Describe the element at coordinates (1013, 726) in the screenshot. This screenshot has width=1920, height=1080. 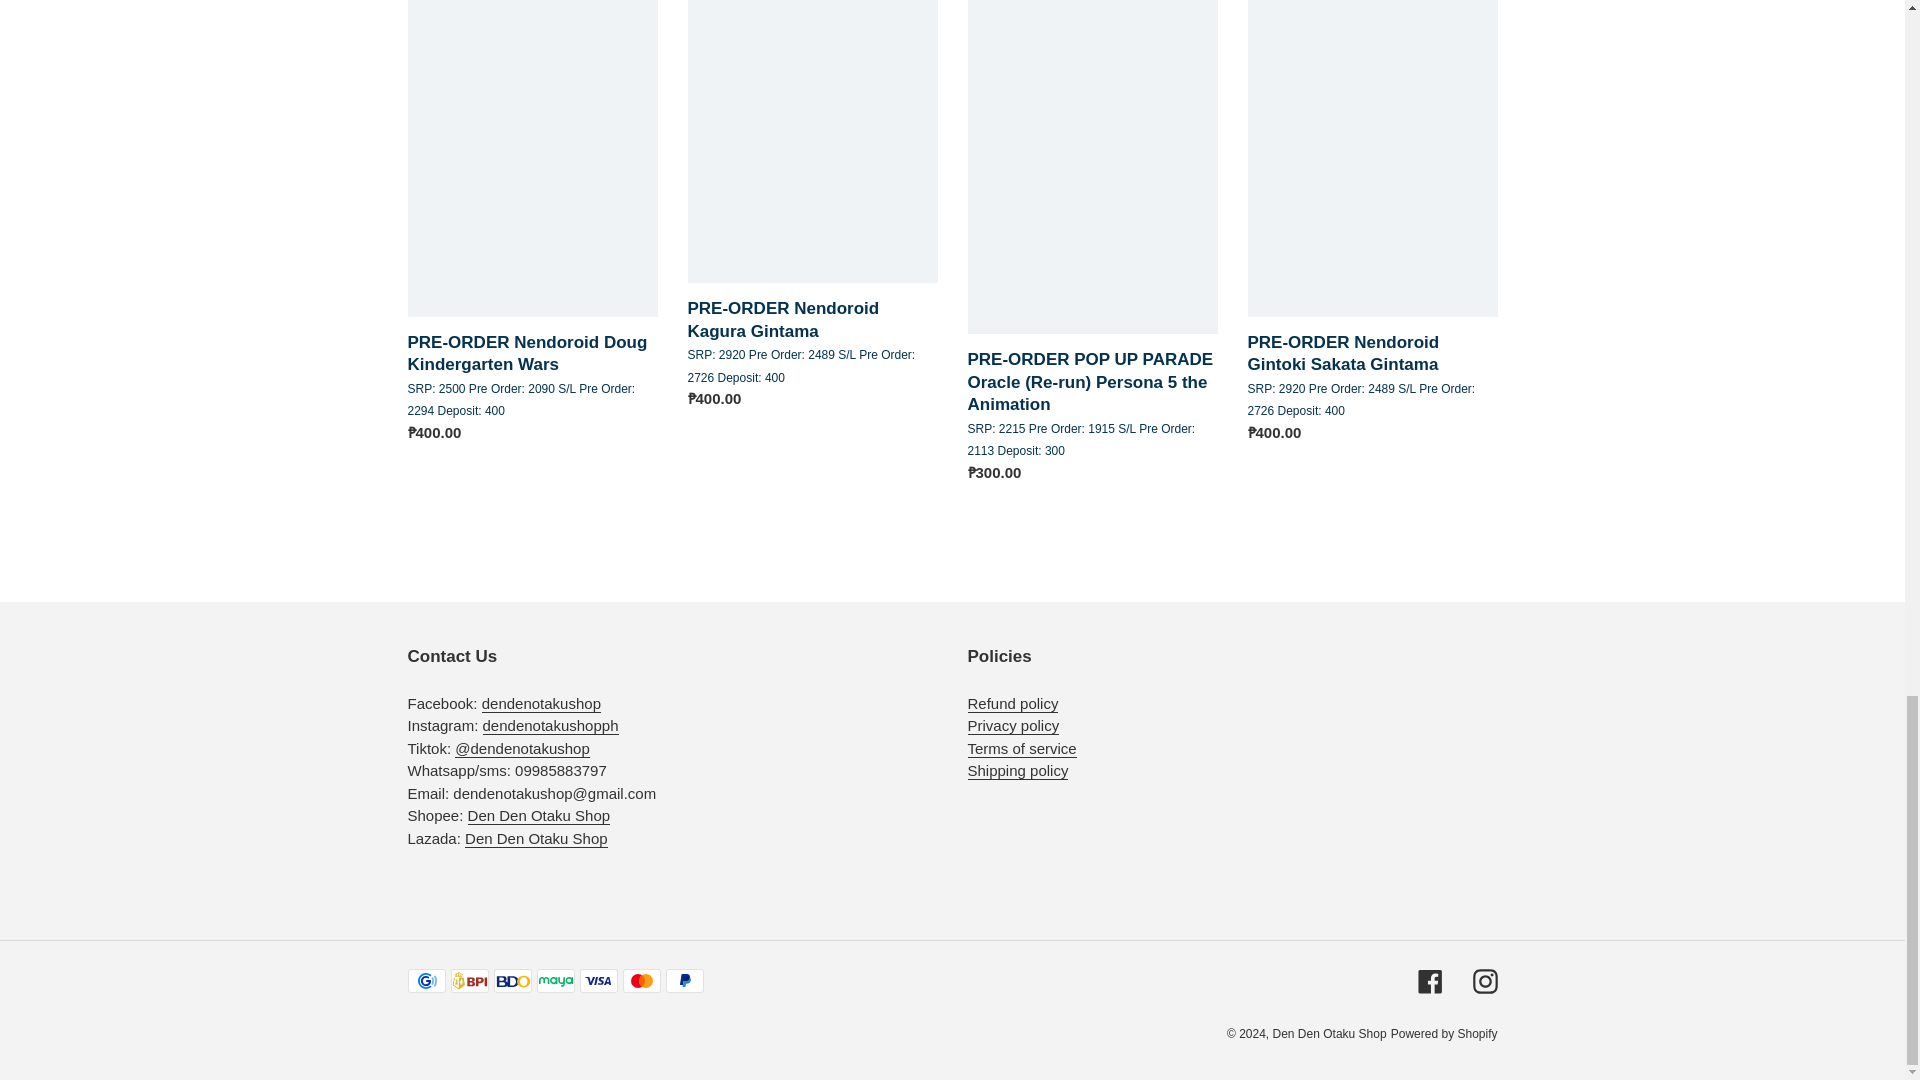
I see `Privacy Policy` at that location.